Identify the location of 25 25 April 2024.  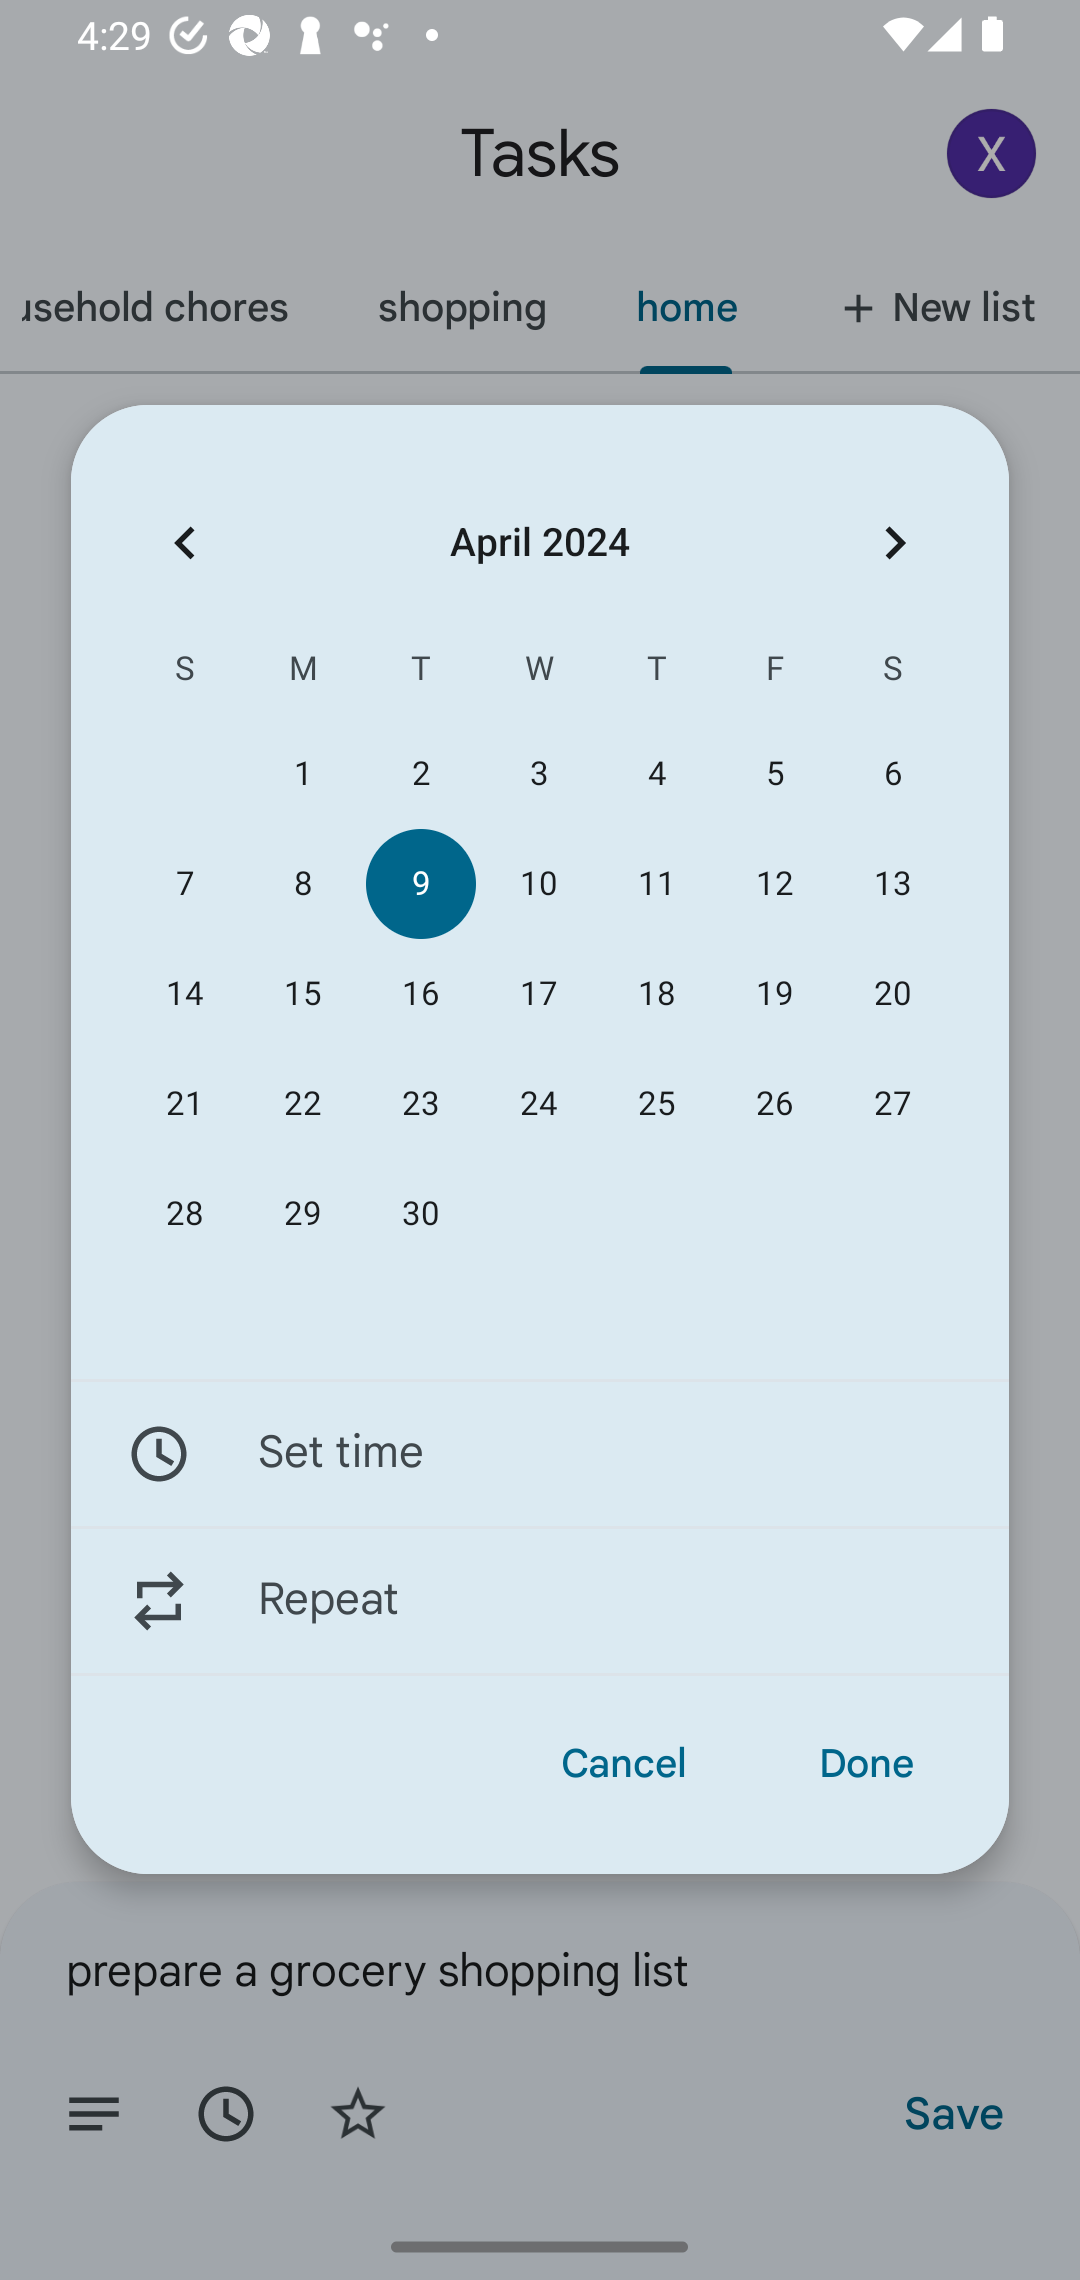
(657, 1103).